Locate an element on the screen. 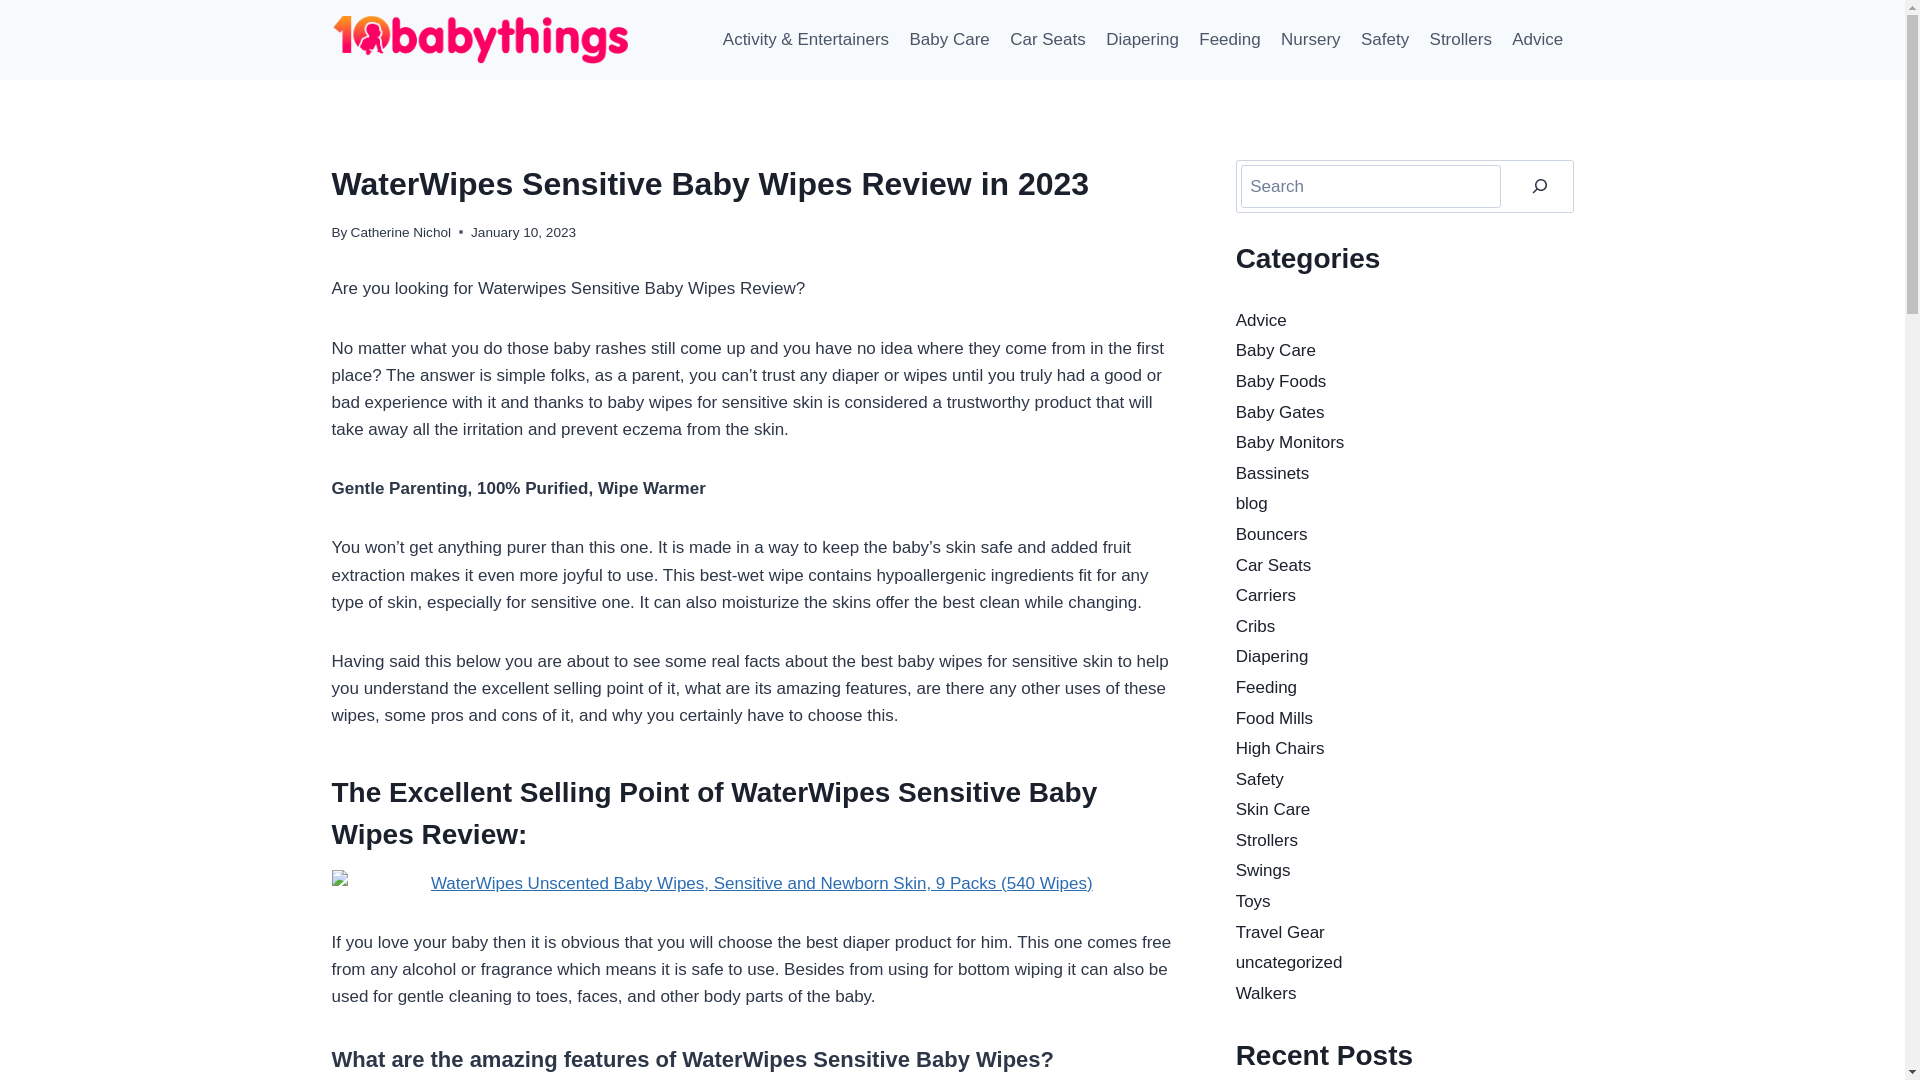  Baby Care is located at coordinates (1276, 350).